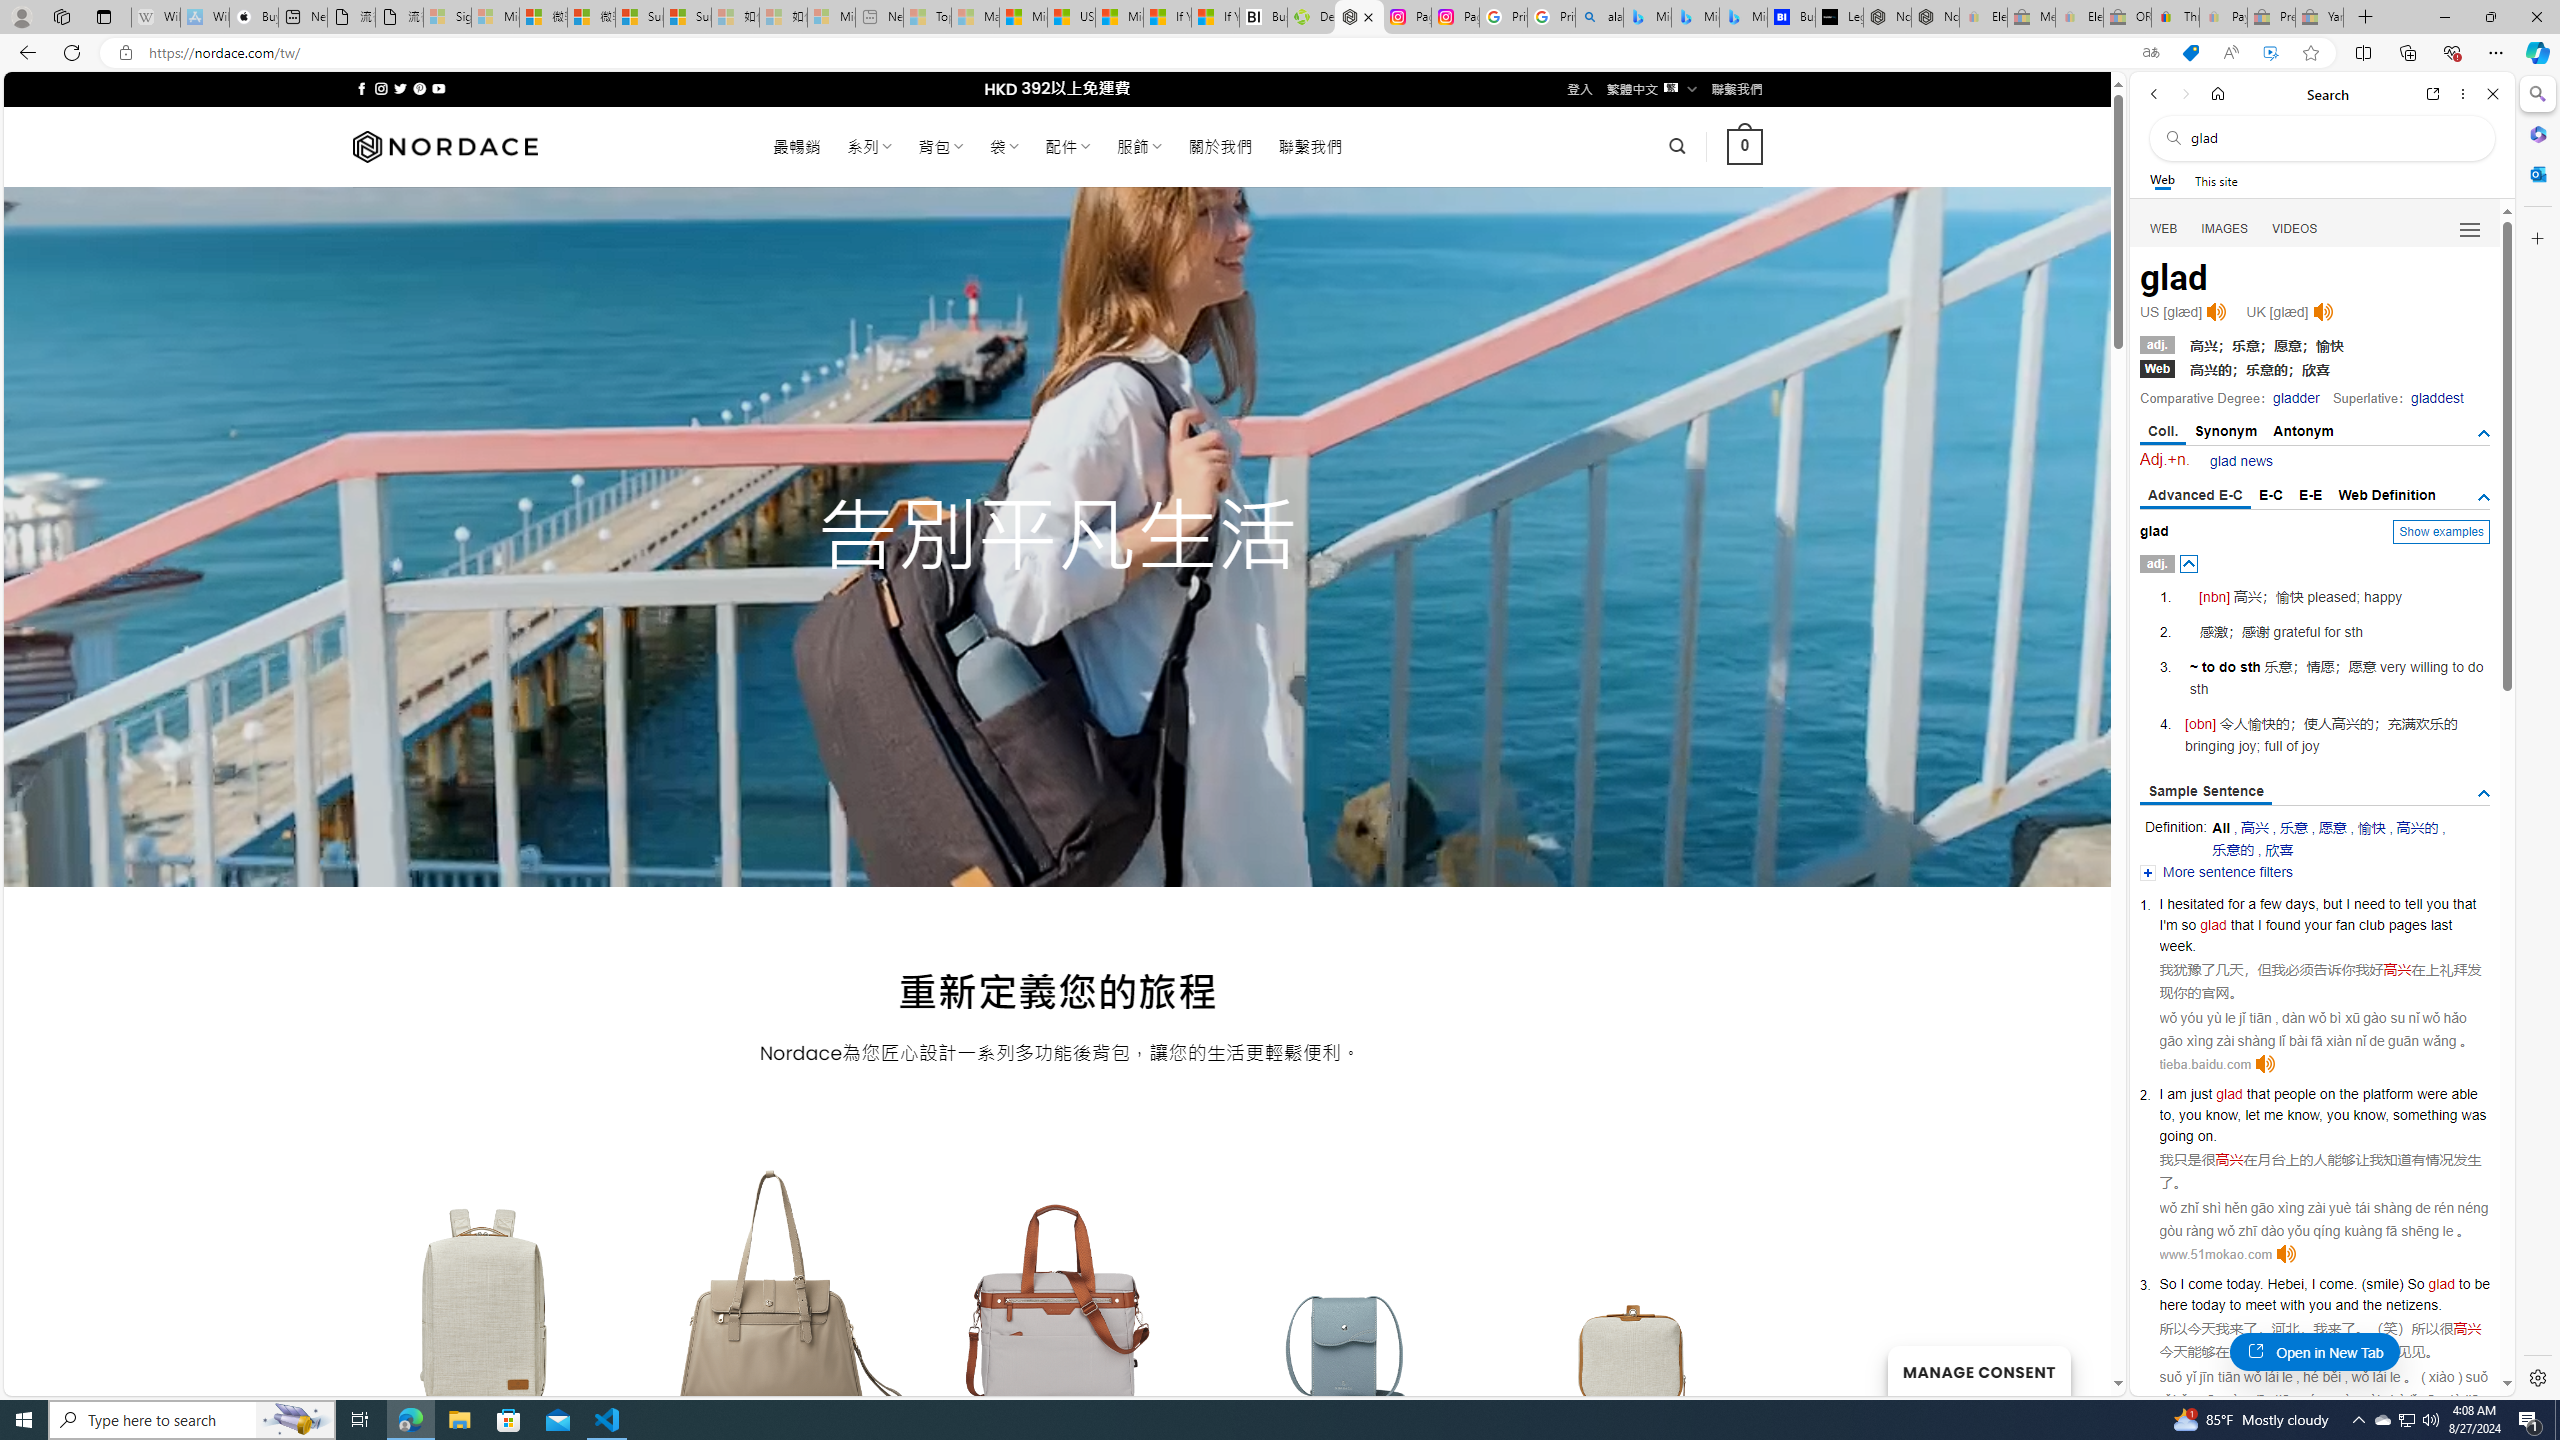 This screenshot has width=2560, height=1440. What do you see at coordinates (2190, 564) in the screenshot?
I see `AutomationID: posbtn_0` at bounding box center [2190, 564].